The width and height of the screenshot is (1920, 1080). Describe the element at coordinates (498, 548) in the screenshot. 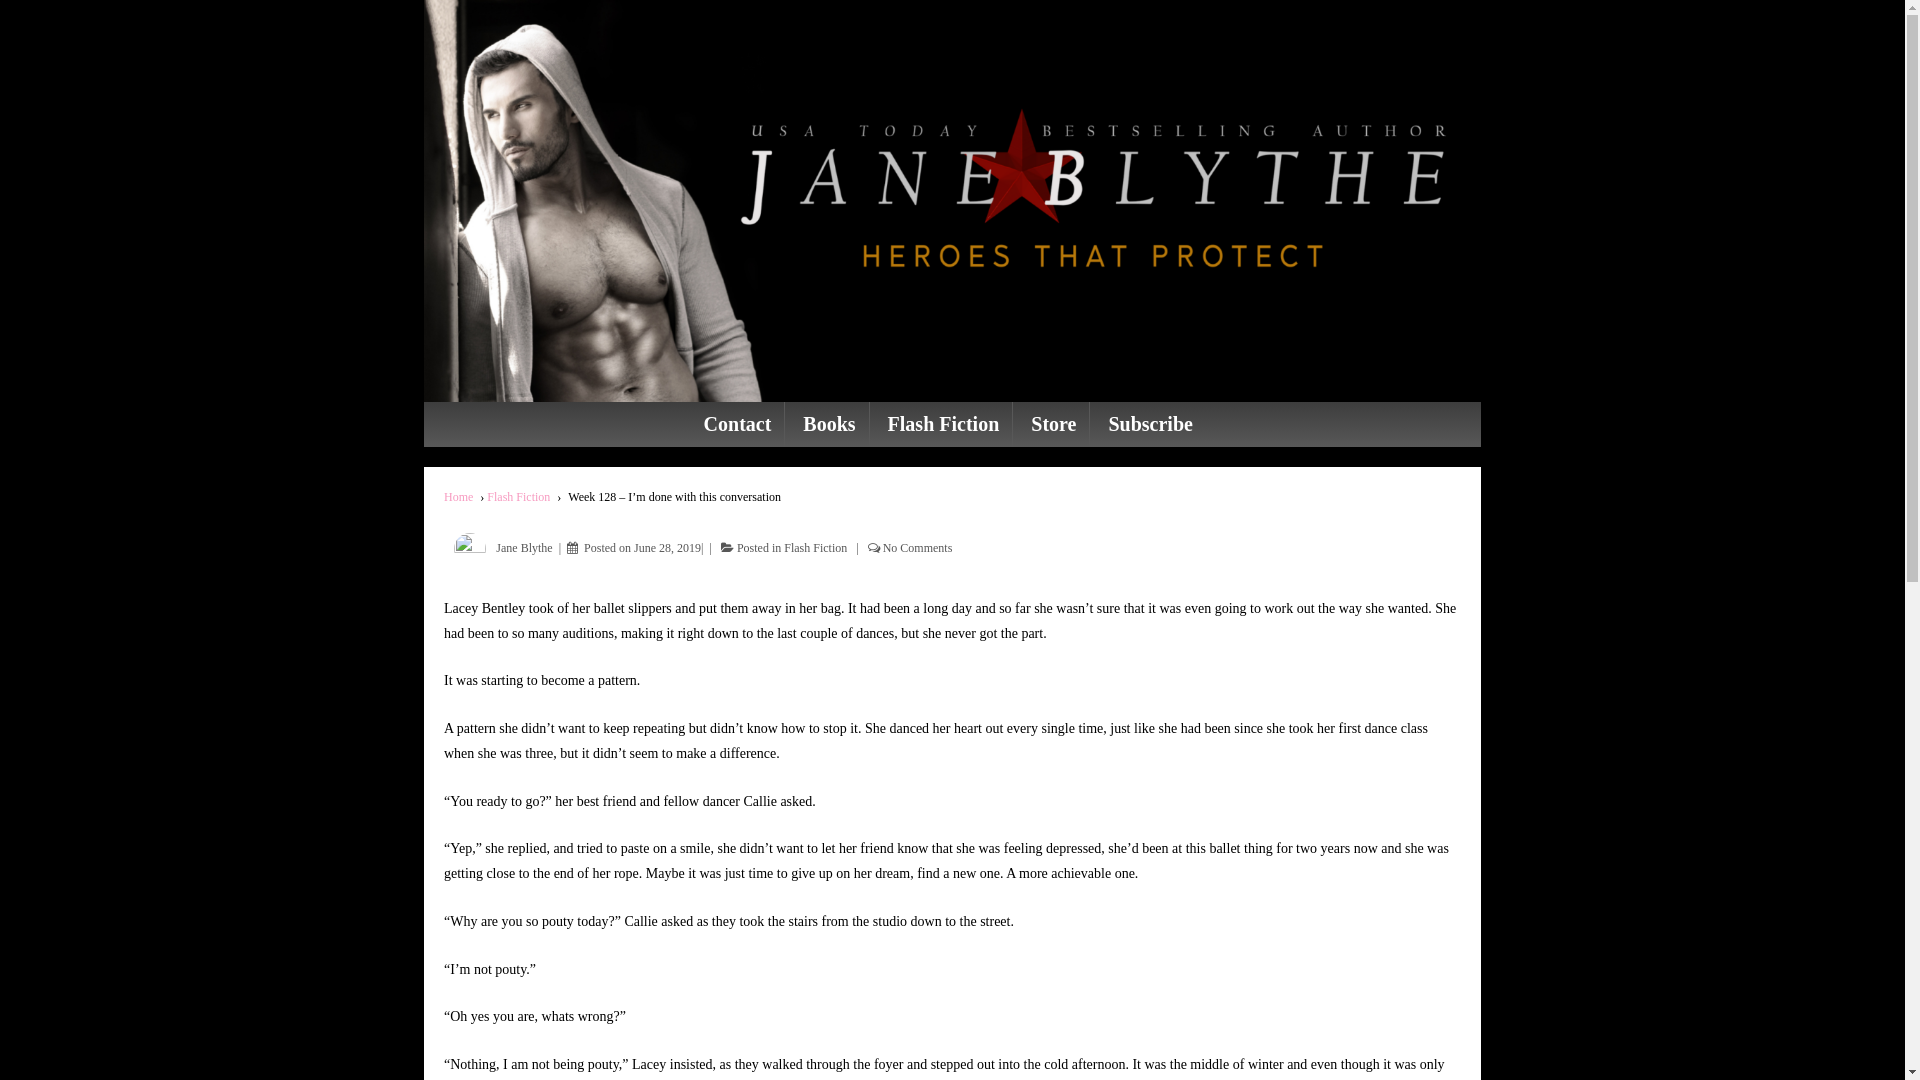

I see `Jane Blythe` at that location.